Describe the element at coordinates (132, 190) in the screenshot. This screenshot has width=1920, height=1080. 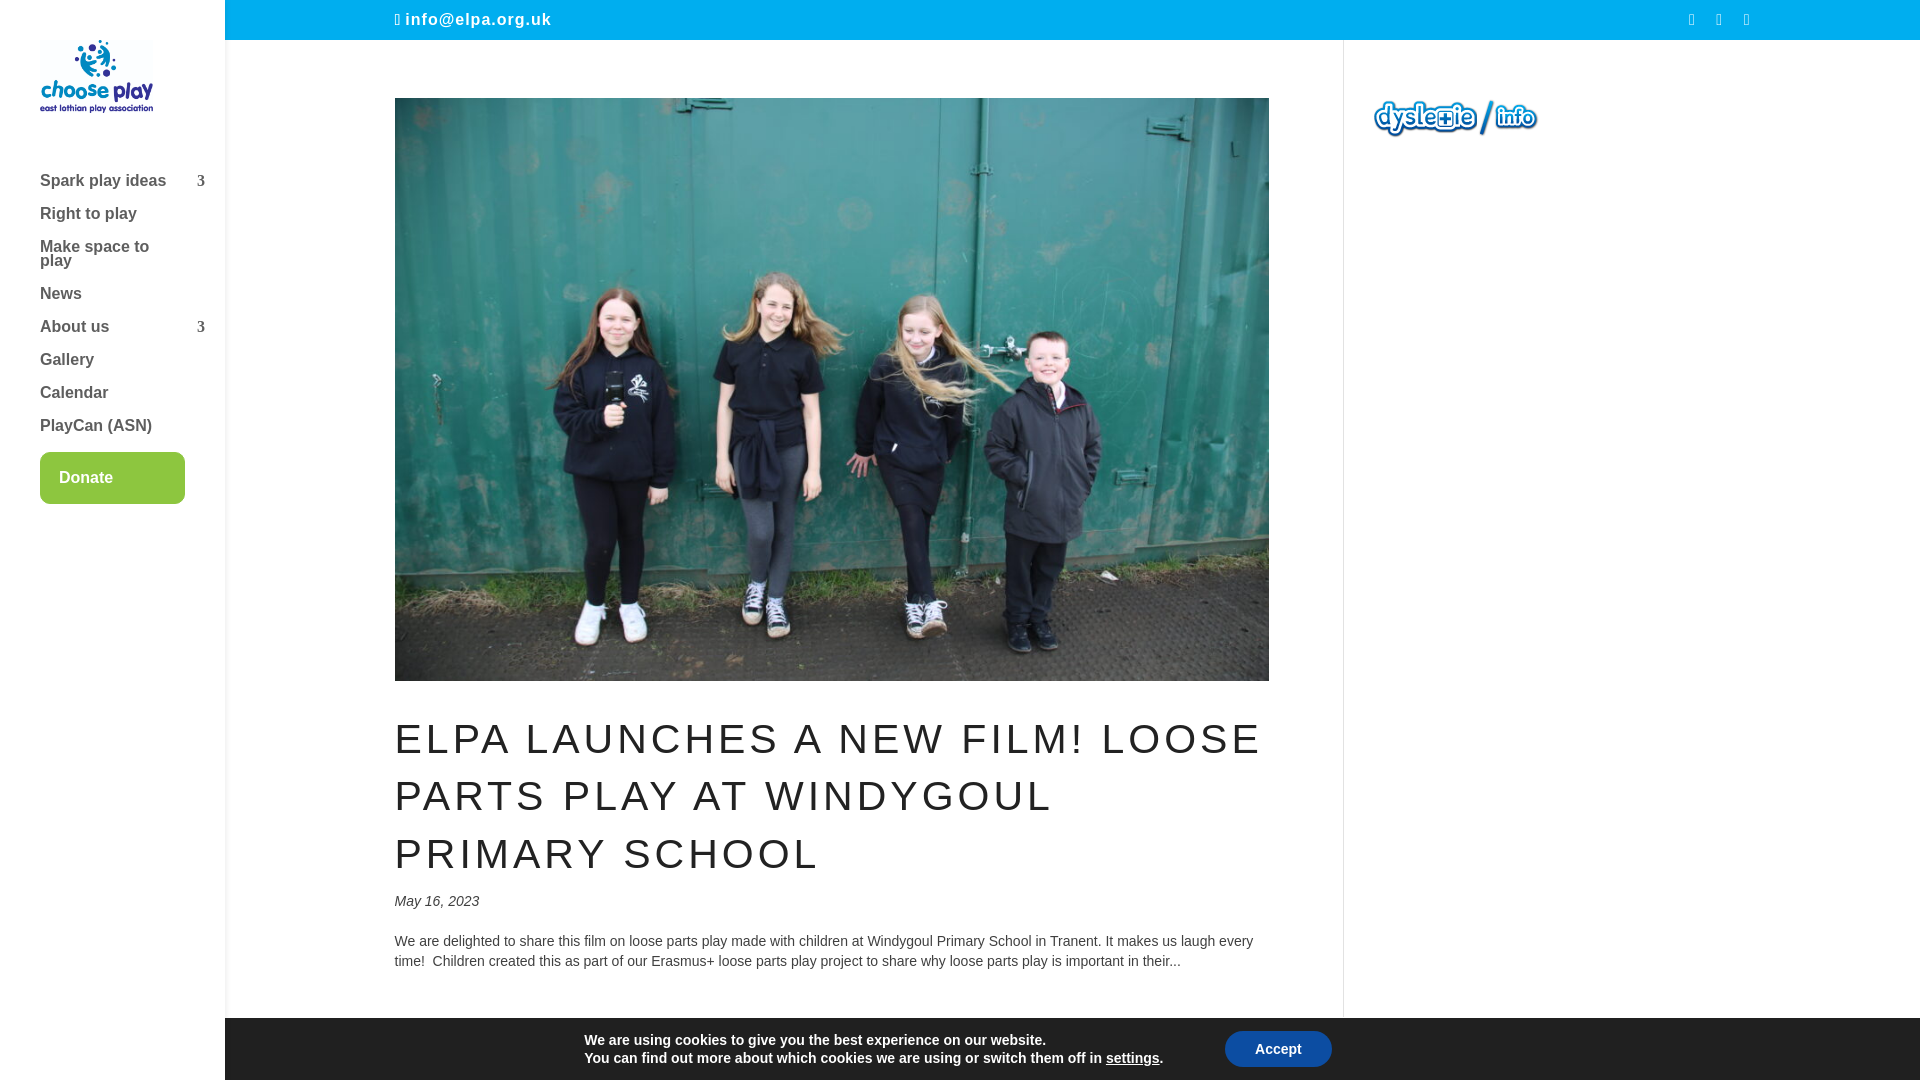
I see `Spark play ideas` at that location.